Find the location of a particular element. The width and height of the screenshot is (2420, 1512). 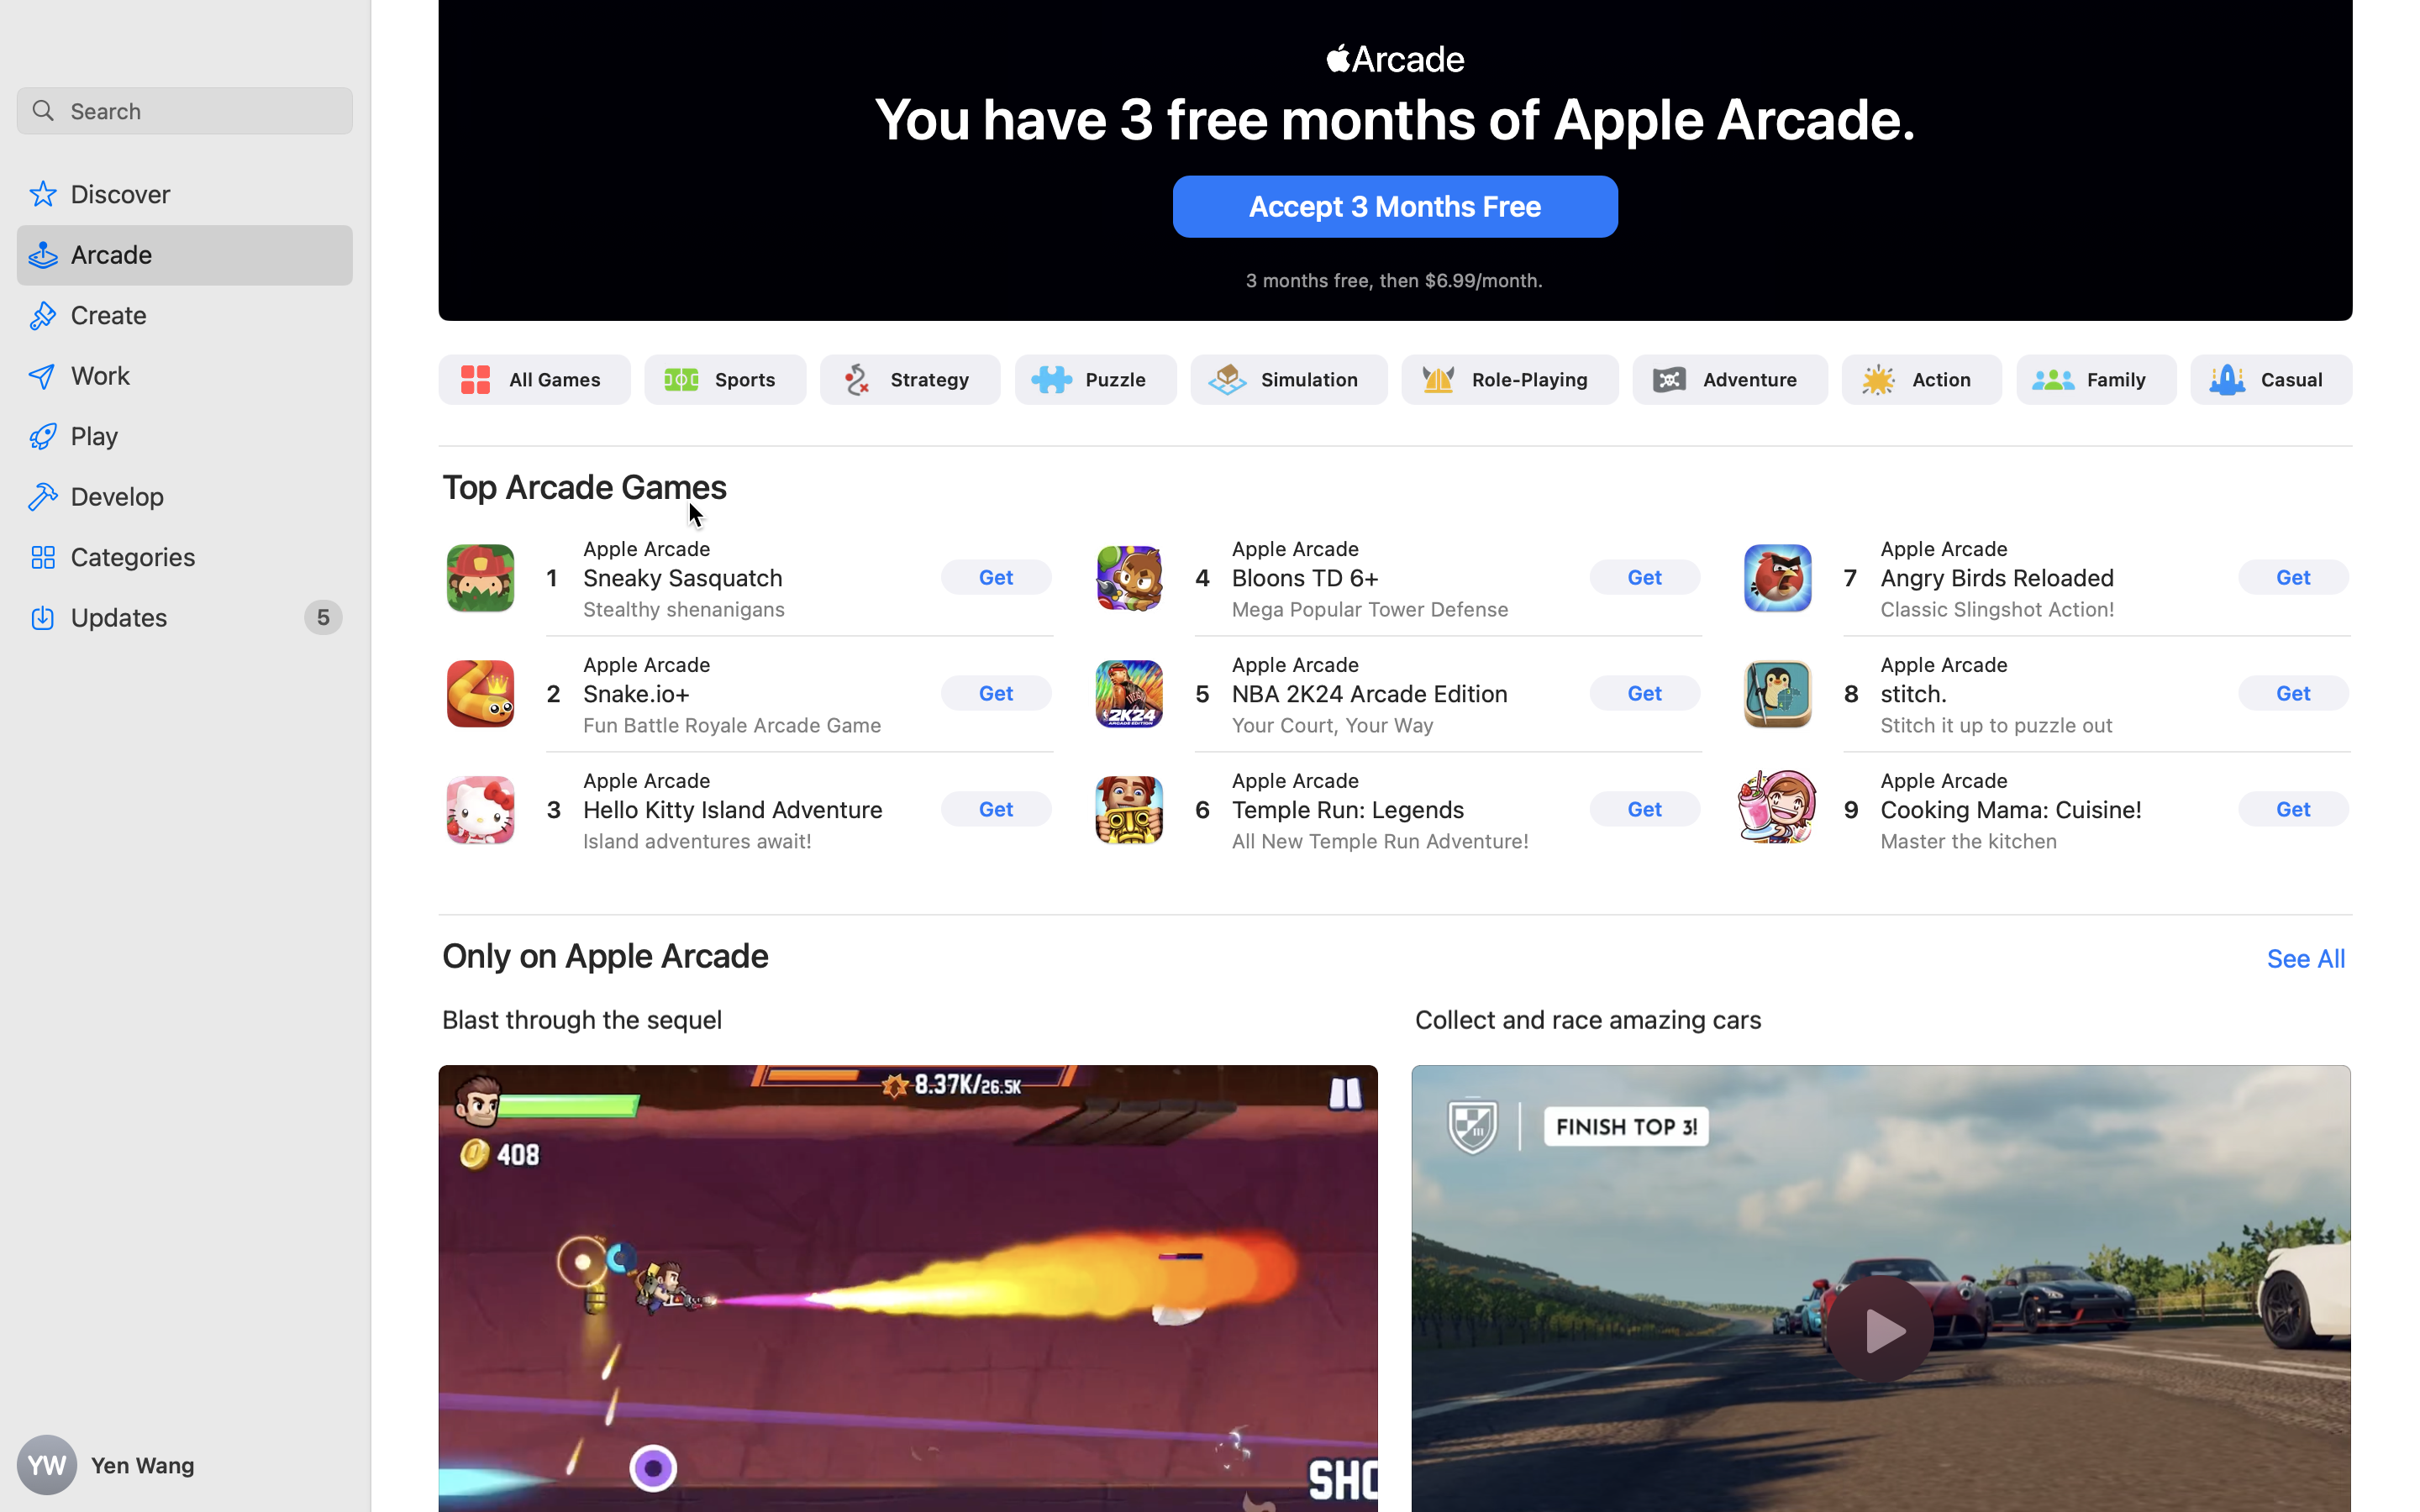

Family is located at coordinates (2117, 380).